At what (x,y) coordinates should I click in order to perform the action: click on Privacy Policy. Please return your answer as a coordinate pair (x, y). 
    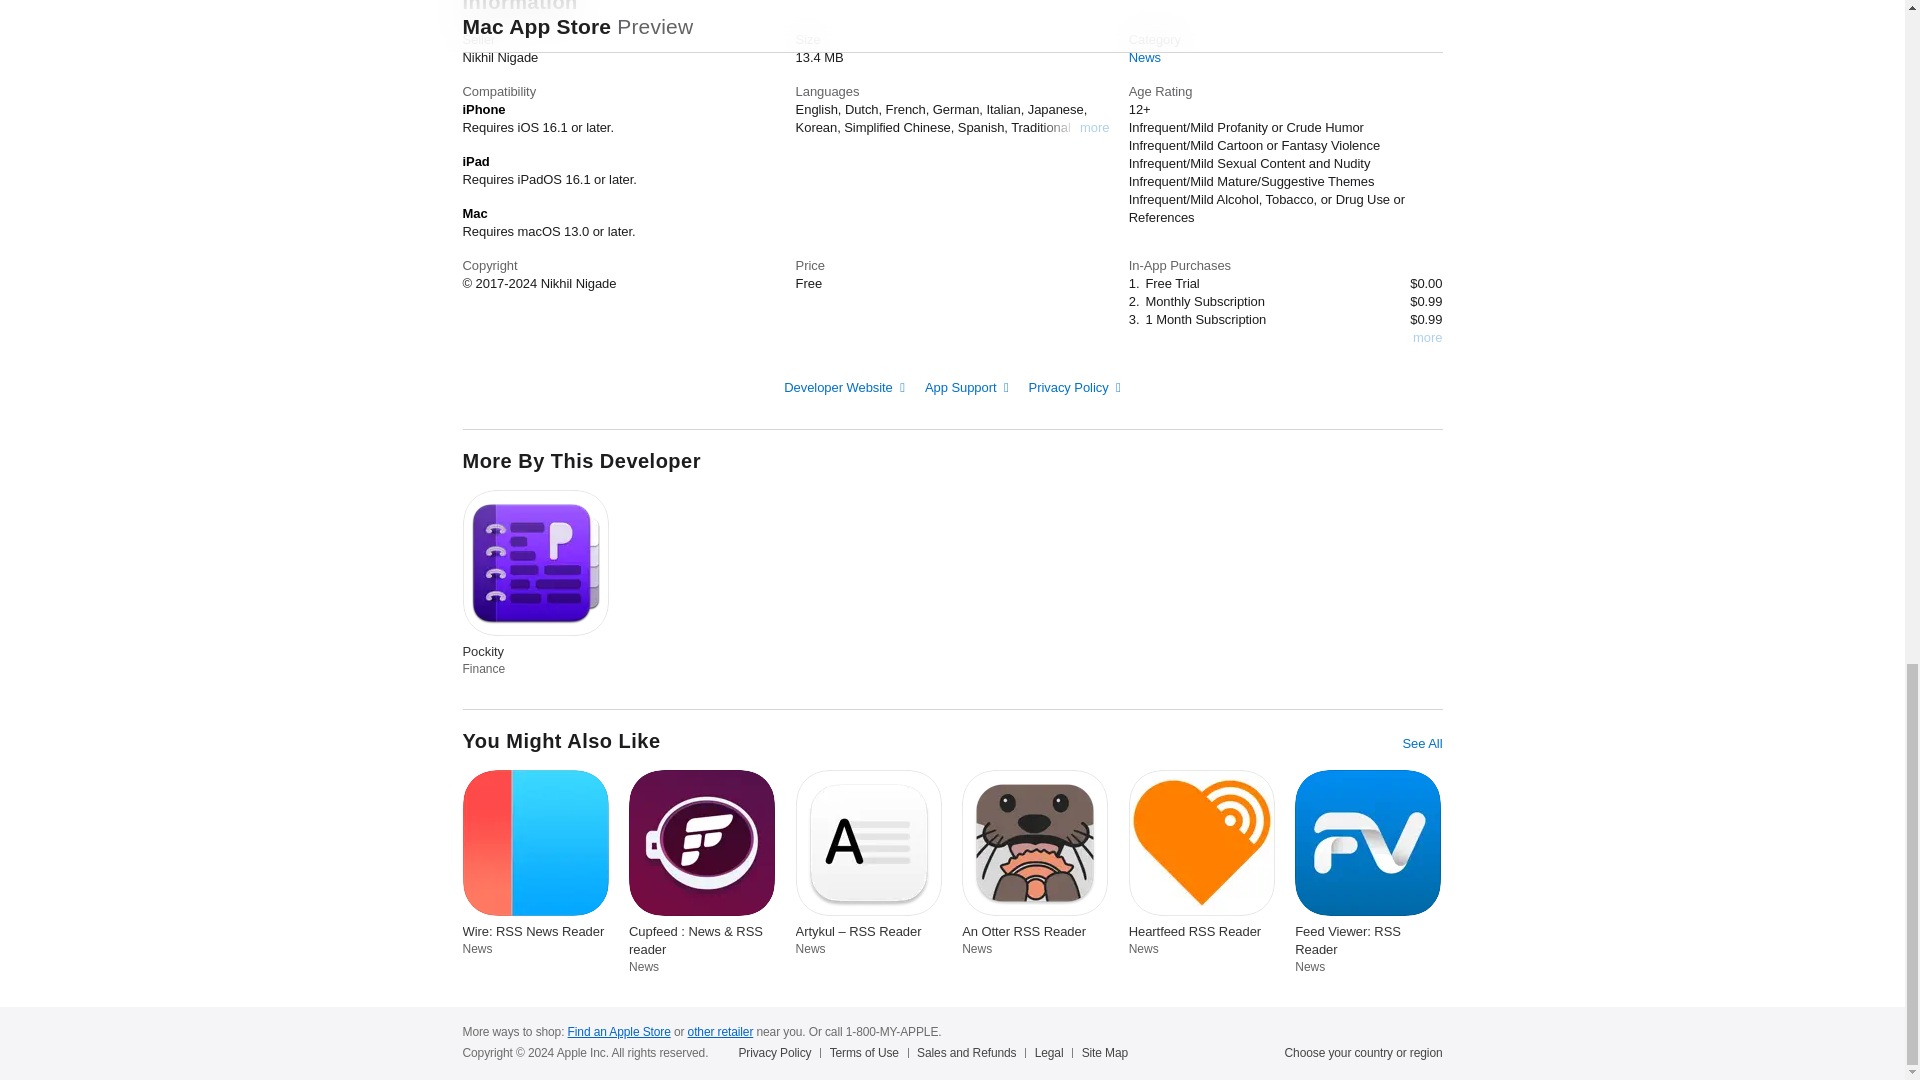
    Looking at the image, I should click on (1075, 388).